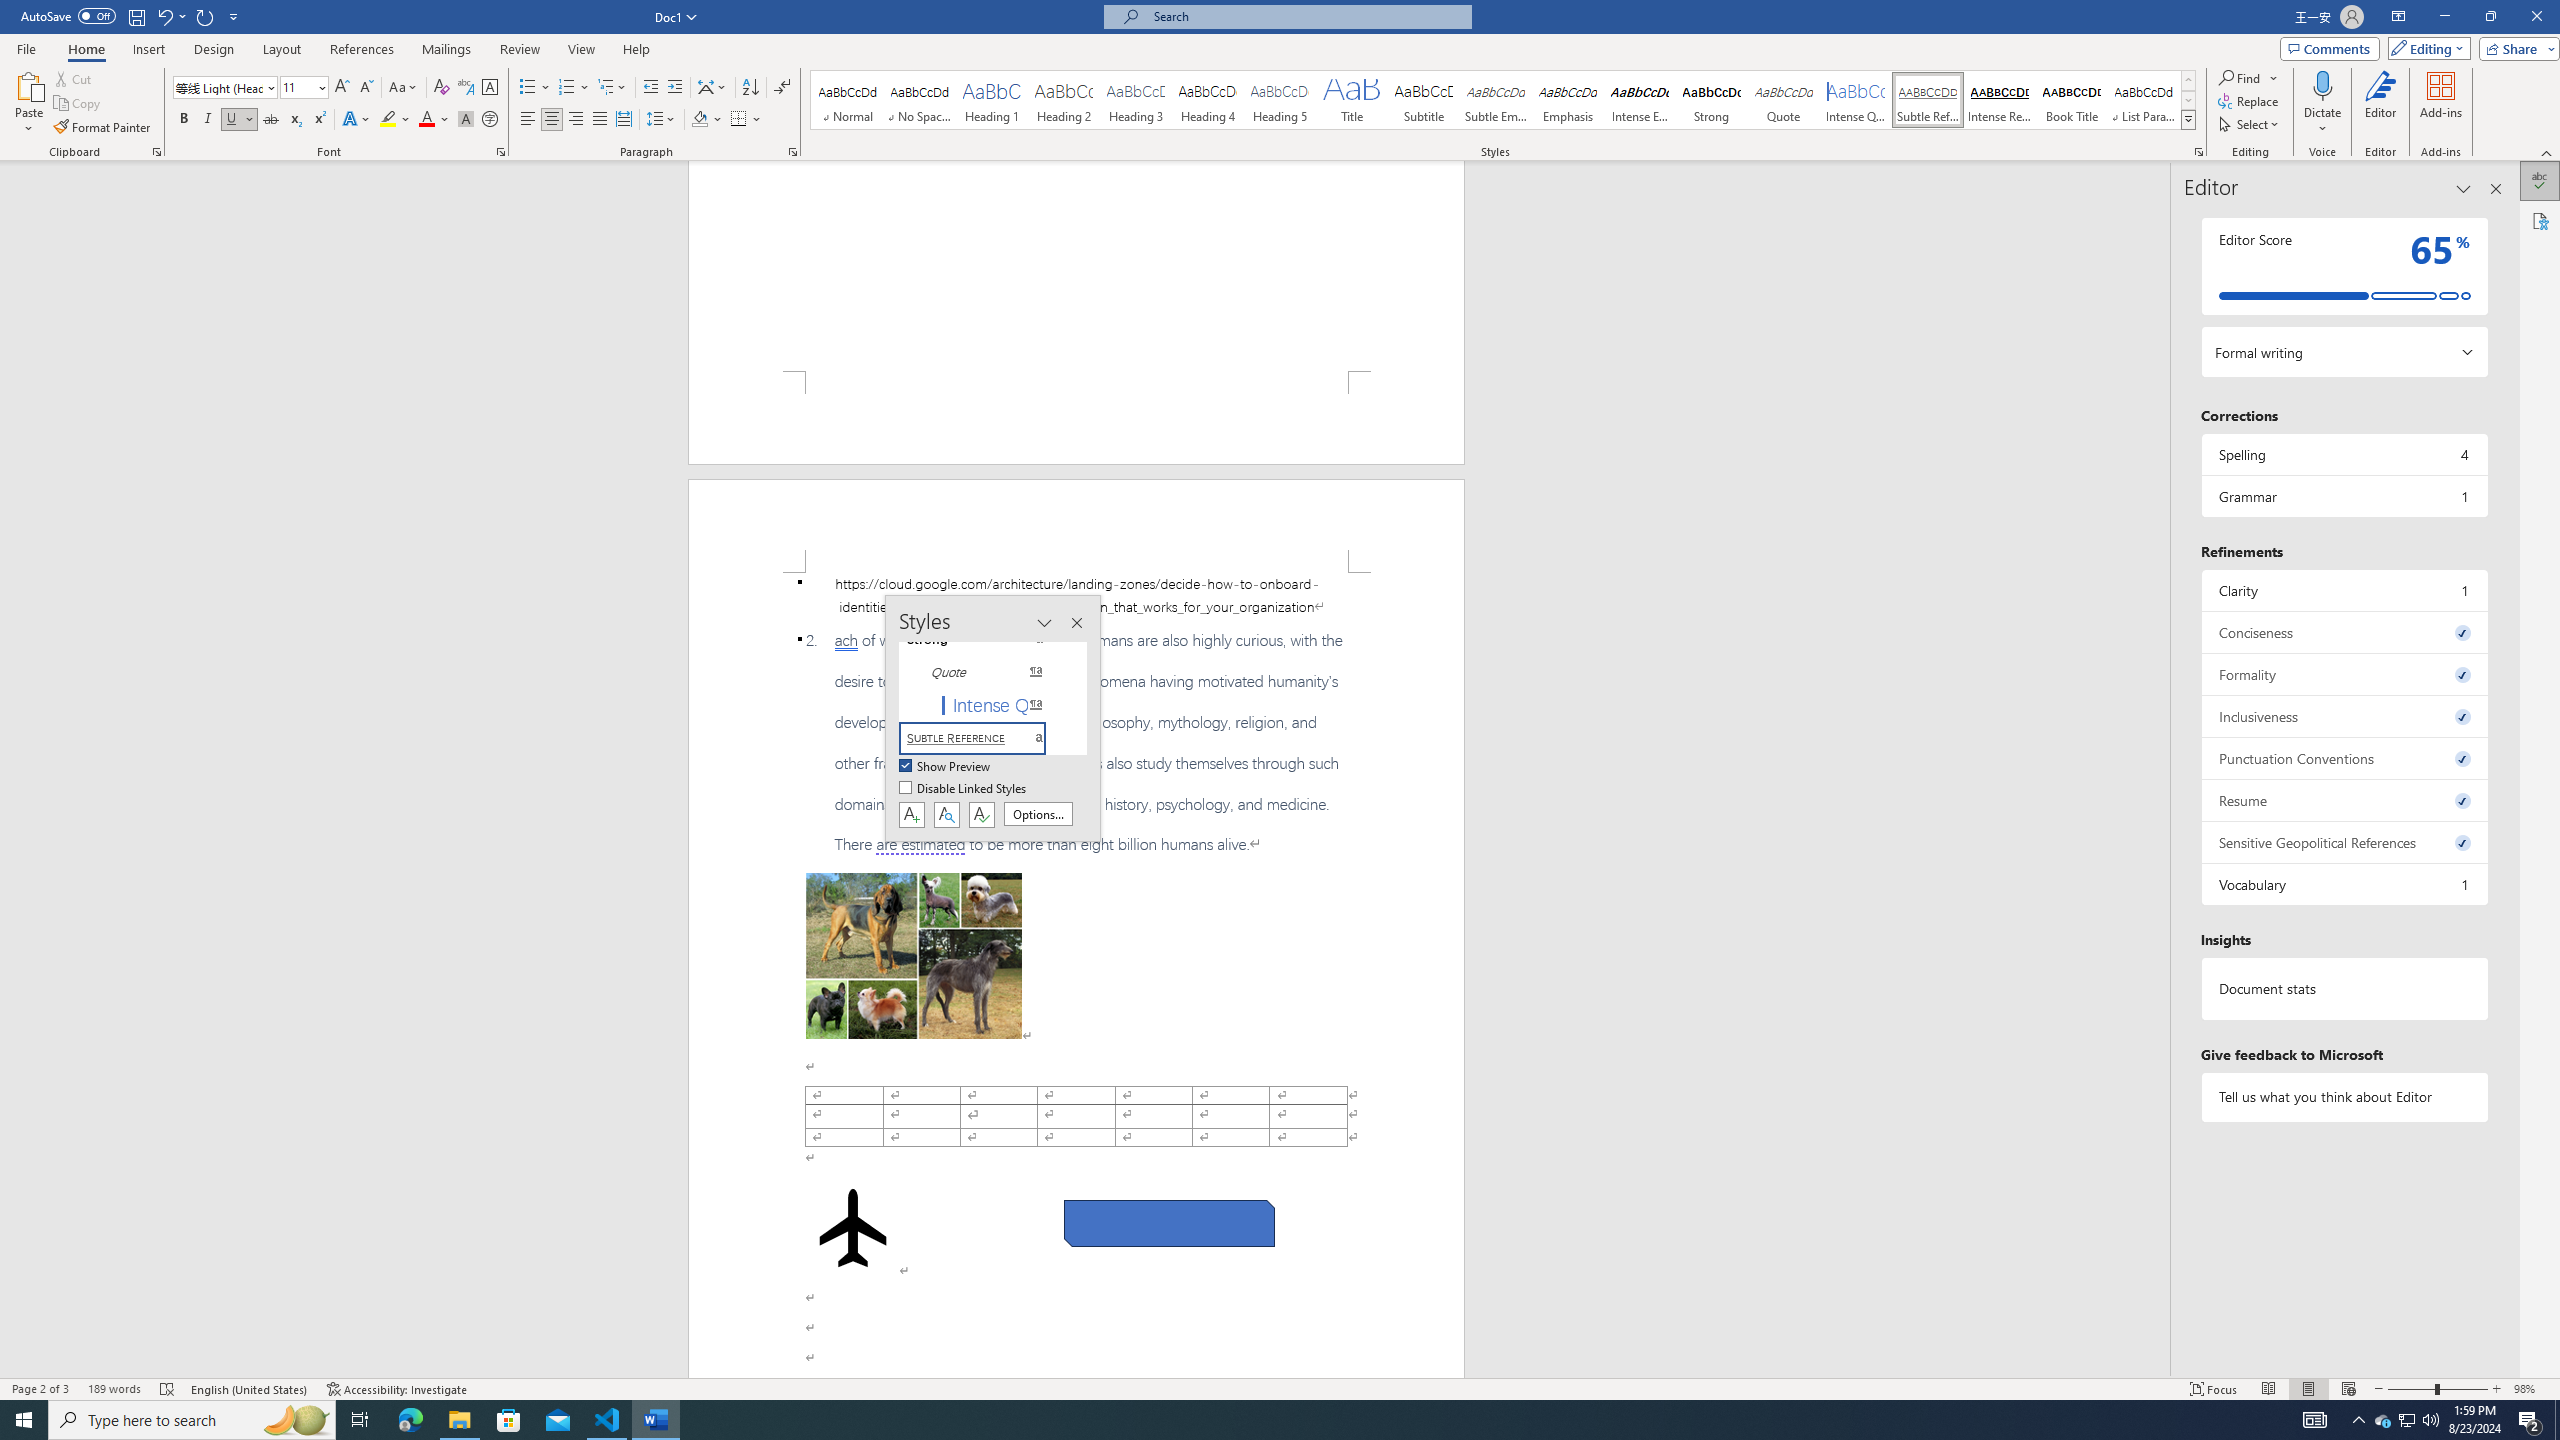 This screenshot has width=2560, height=1440. Describe the element at coordinates (1169, 1223) in the screenshot. I see `Rectangle: Diagonal Corners Snipped 2` at that location.